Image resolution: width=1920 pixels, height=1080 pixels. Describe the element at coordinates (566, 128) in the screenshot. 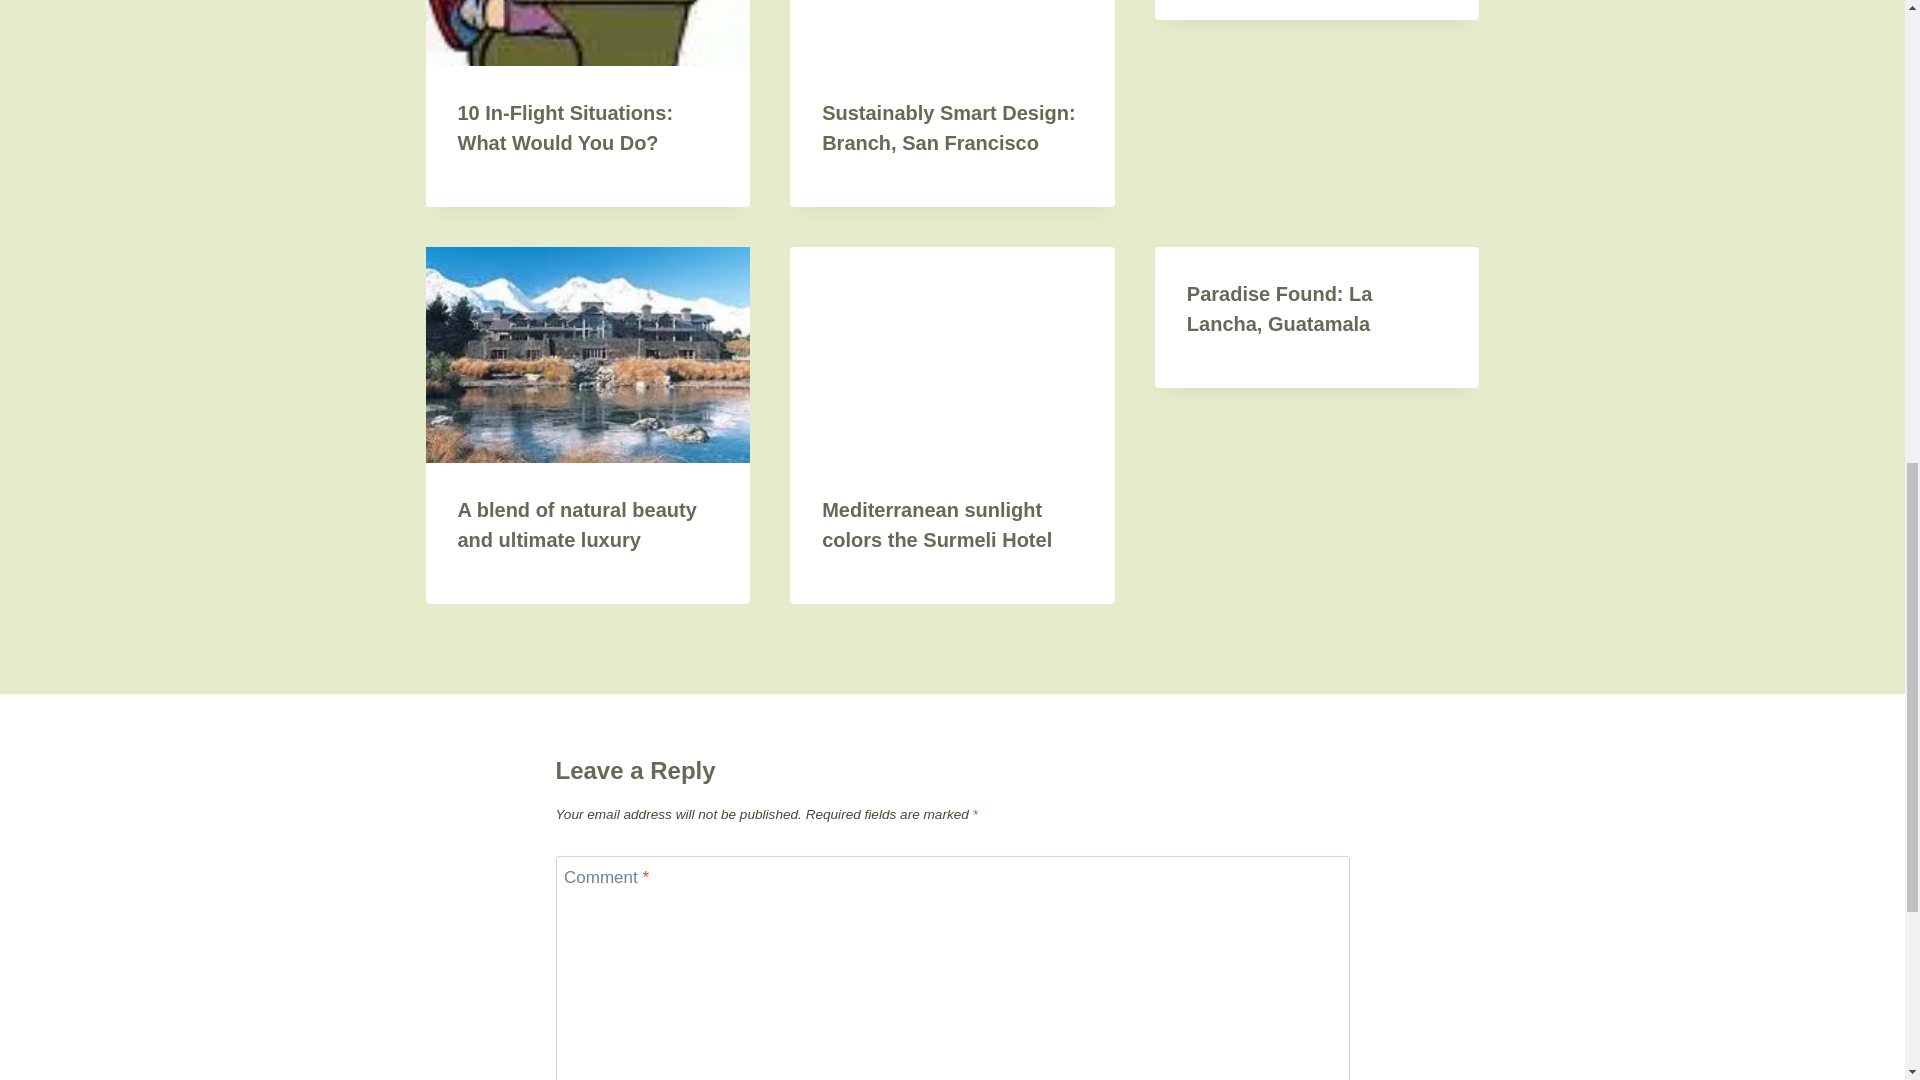

I see `10 In-Flight Situations: What Would You Do?` at that location.